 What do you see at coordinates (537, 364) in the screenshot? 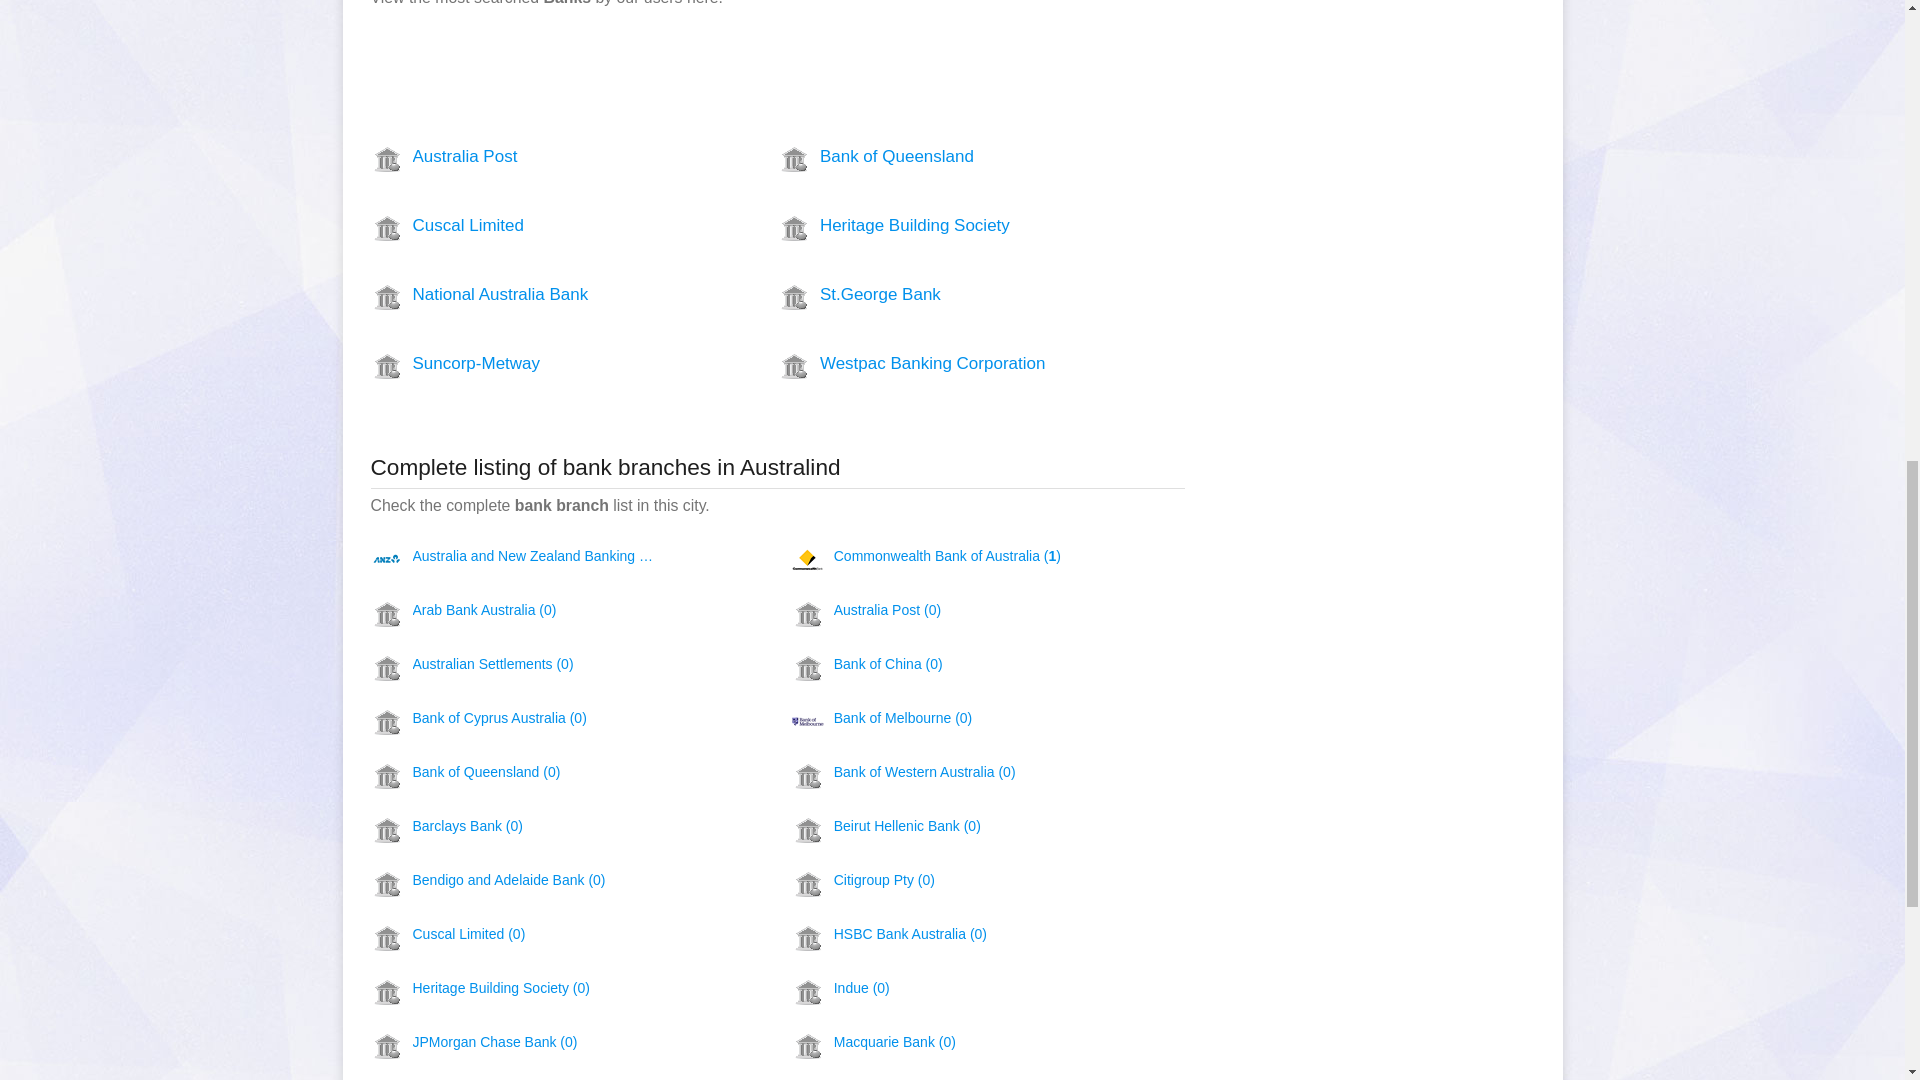
I see `Suncorp-Metway` at bounding box center [537, 364].